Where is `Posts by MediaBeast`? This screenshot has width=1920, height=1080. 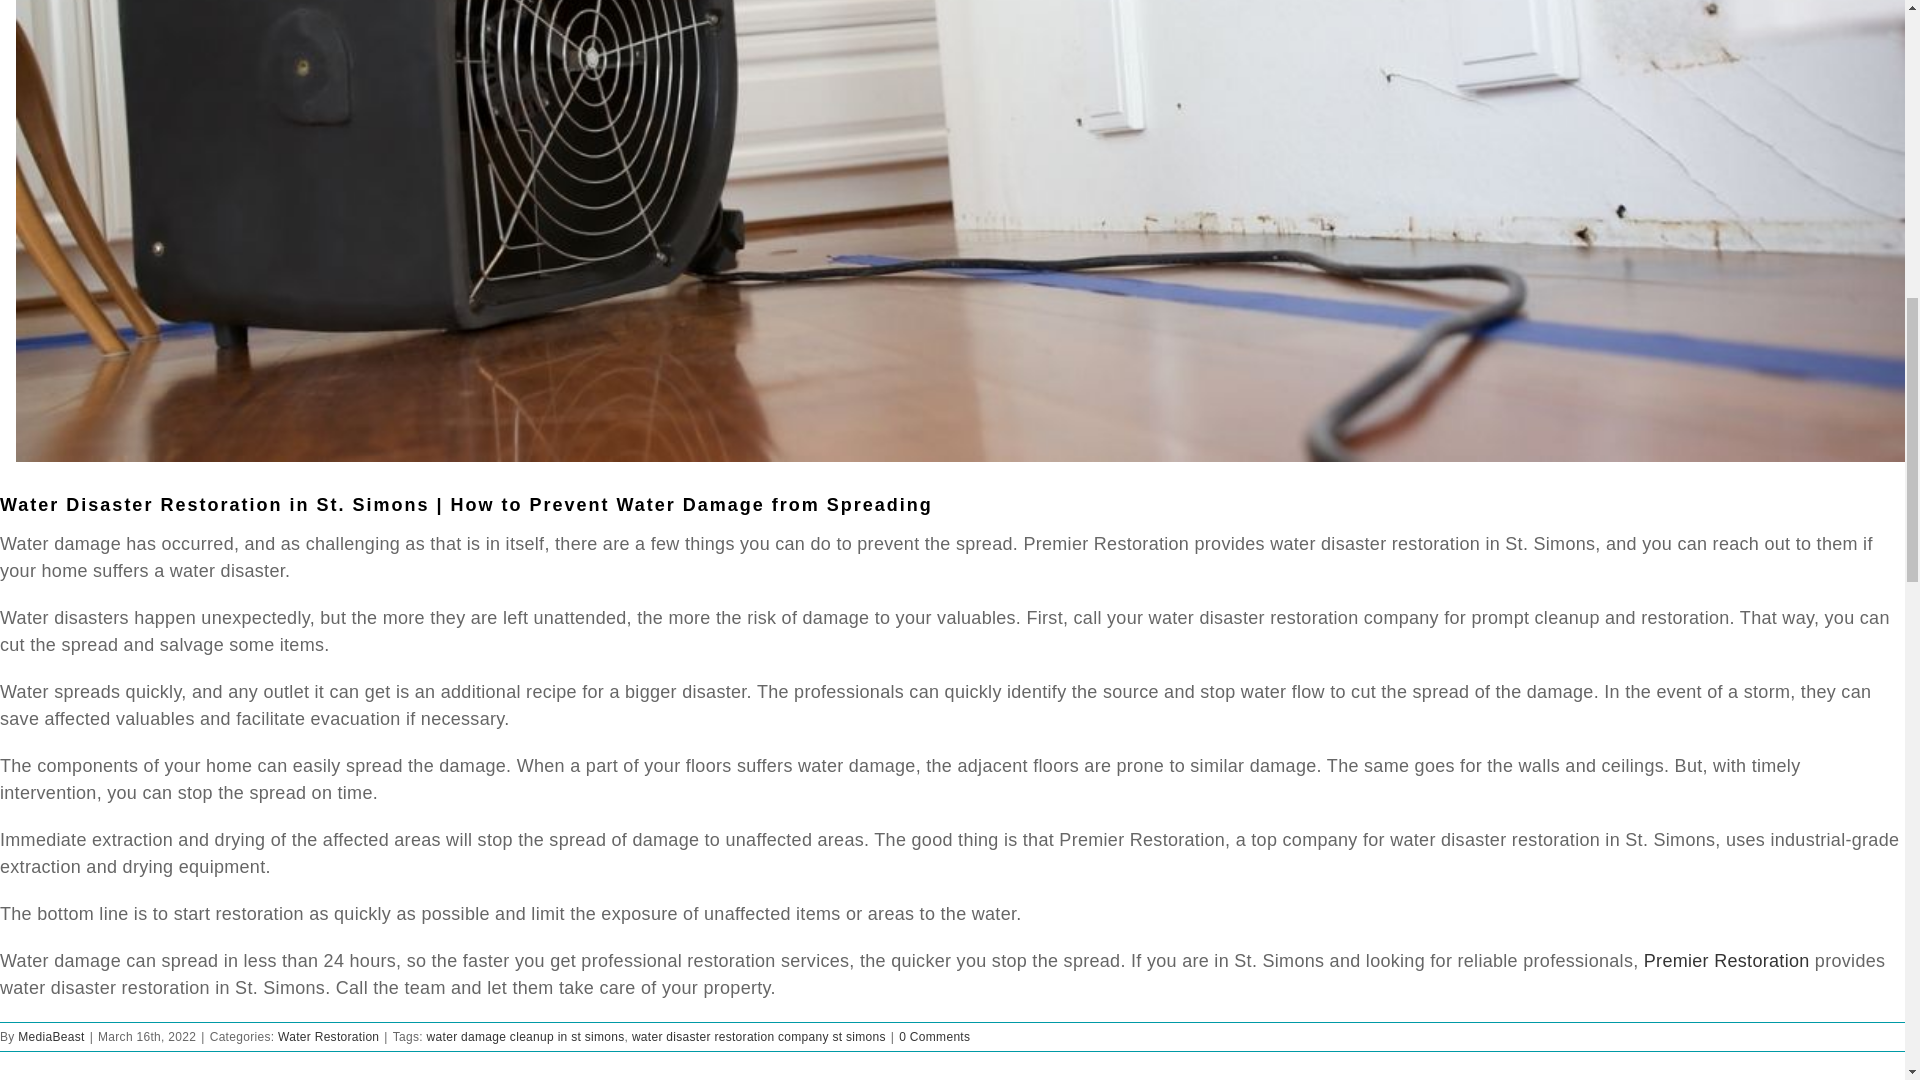 Posts by MediaBeast is located at coordinates (50, 1037).